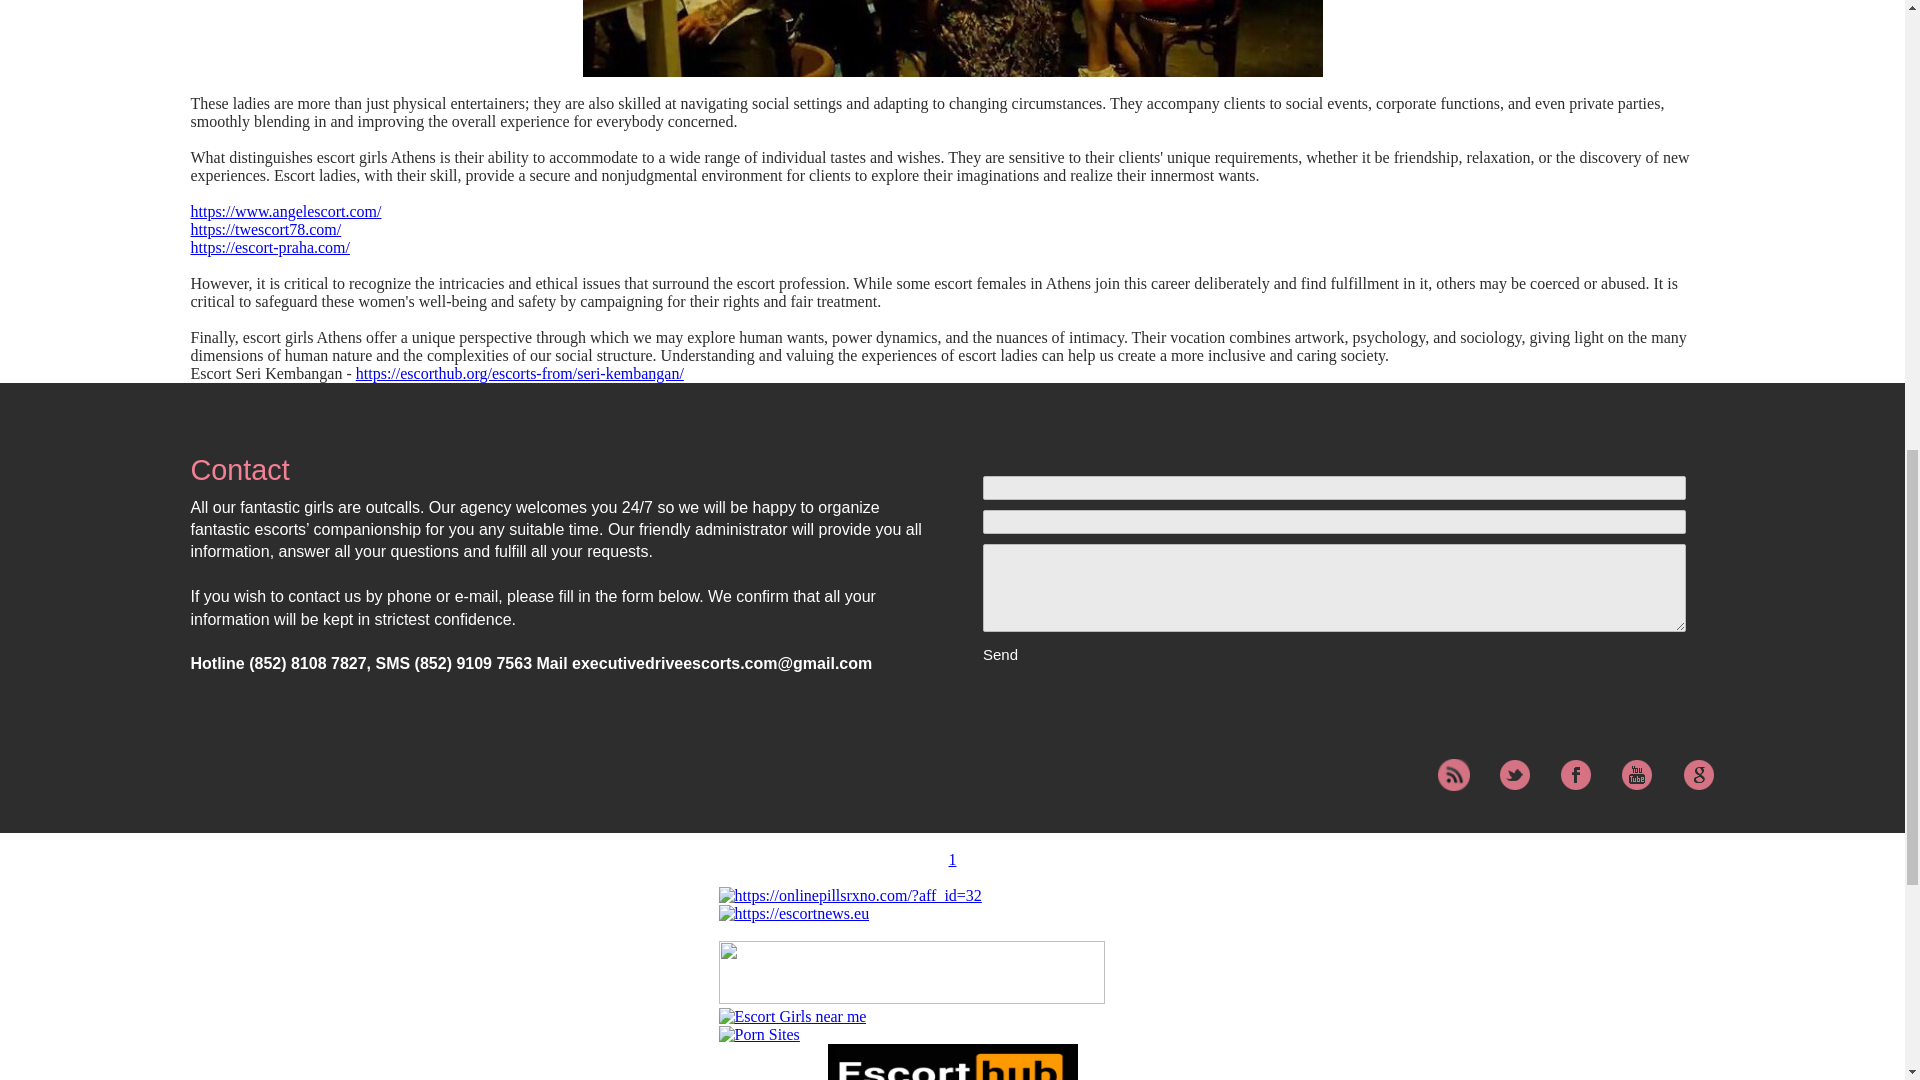  I want to click on Send, so click(1056, 654).